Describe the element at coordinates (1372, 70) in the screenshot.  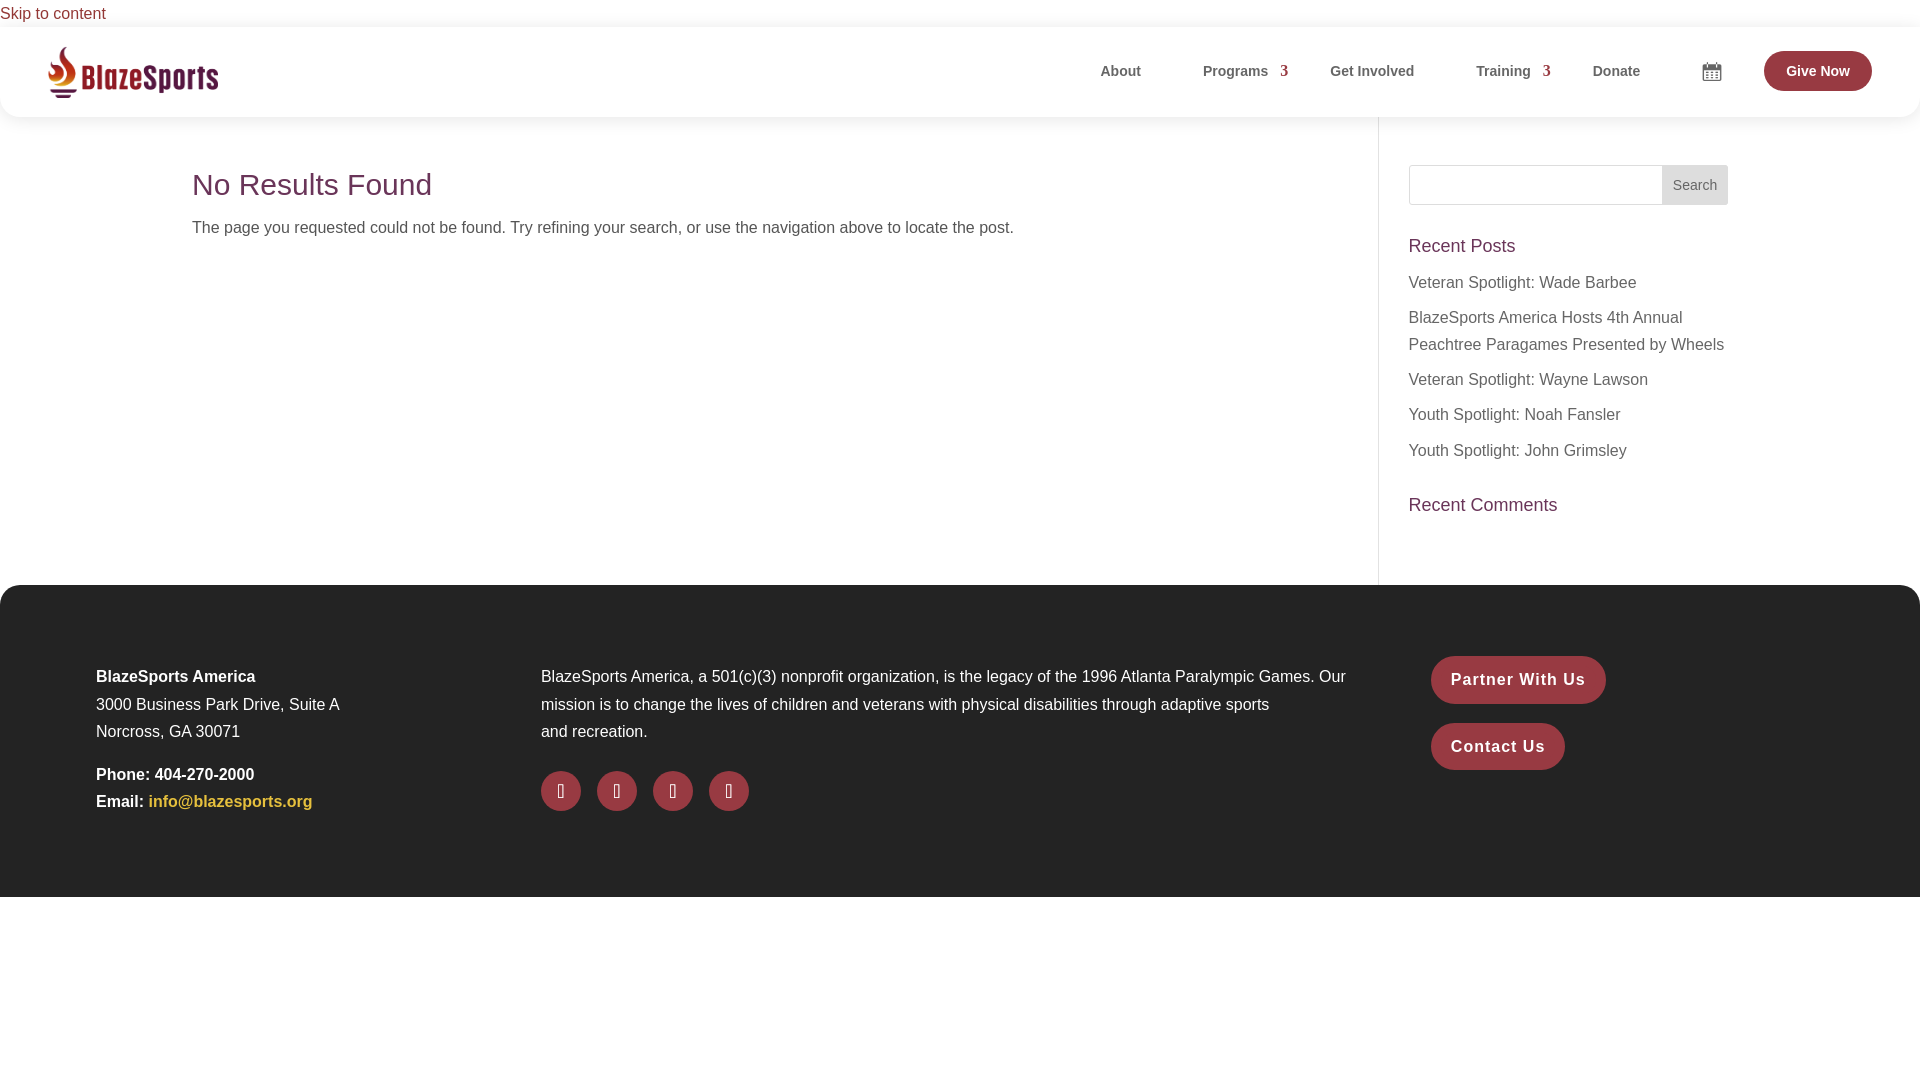
I see `Get Involved` at that location.